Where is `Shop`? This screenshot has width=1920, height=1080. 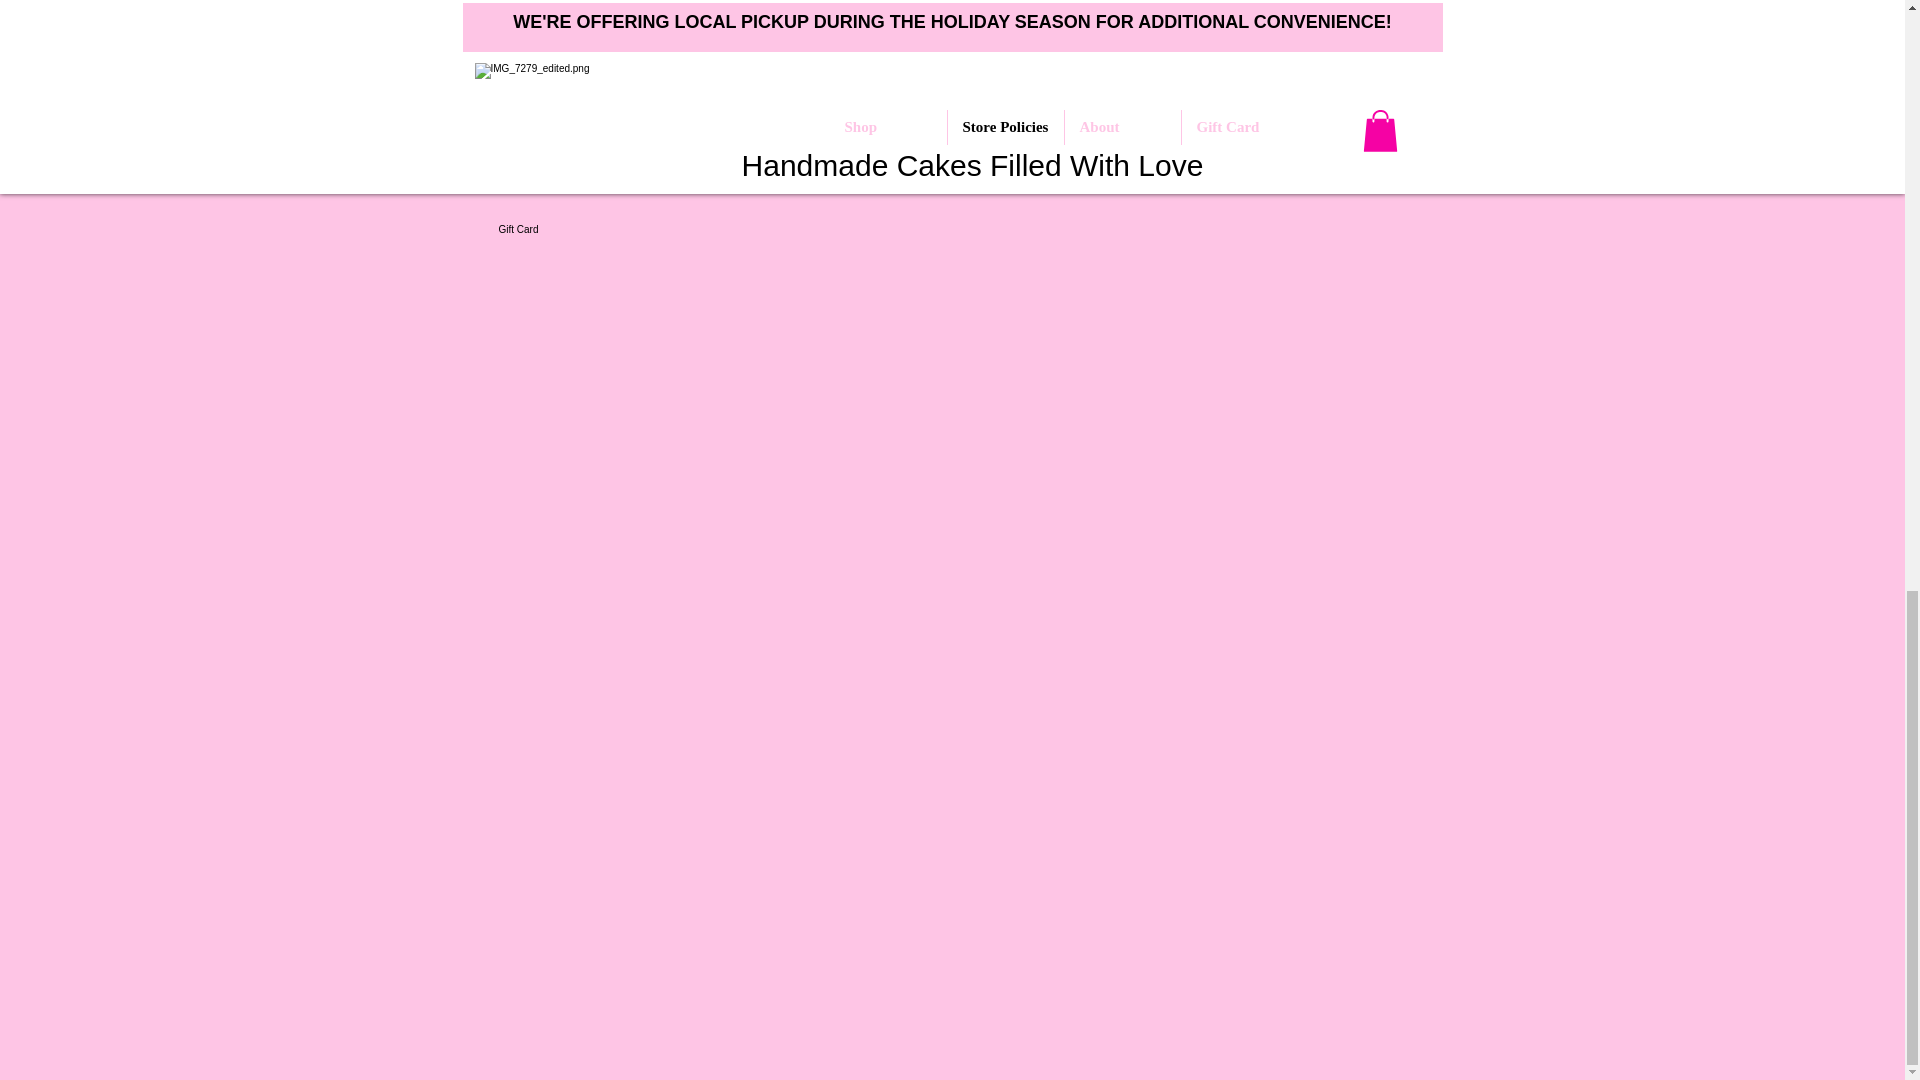
Shop is located at coordinates (560, 26).